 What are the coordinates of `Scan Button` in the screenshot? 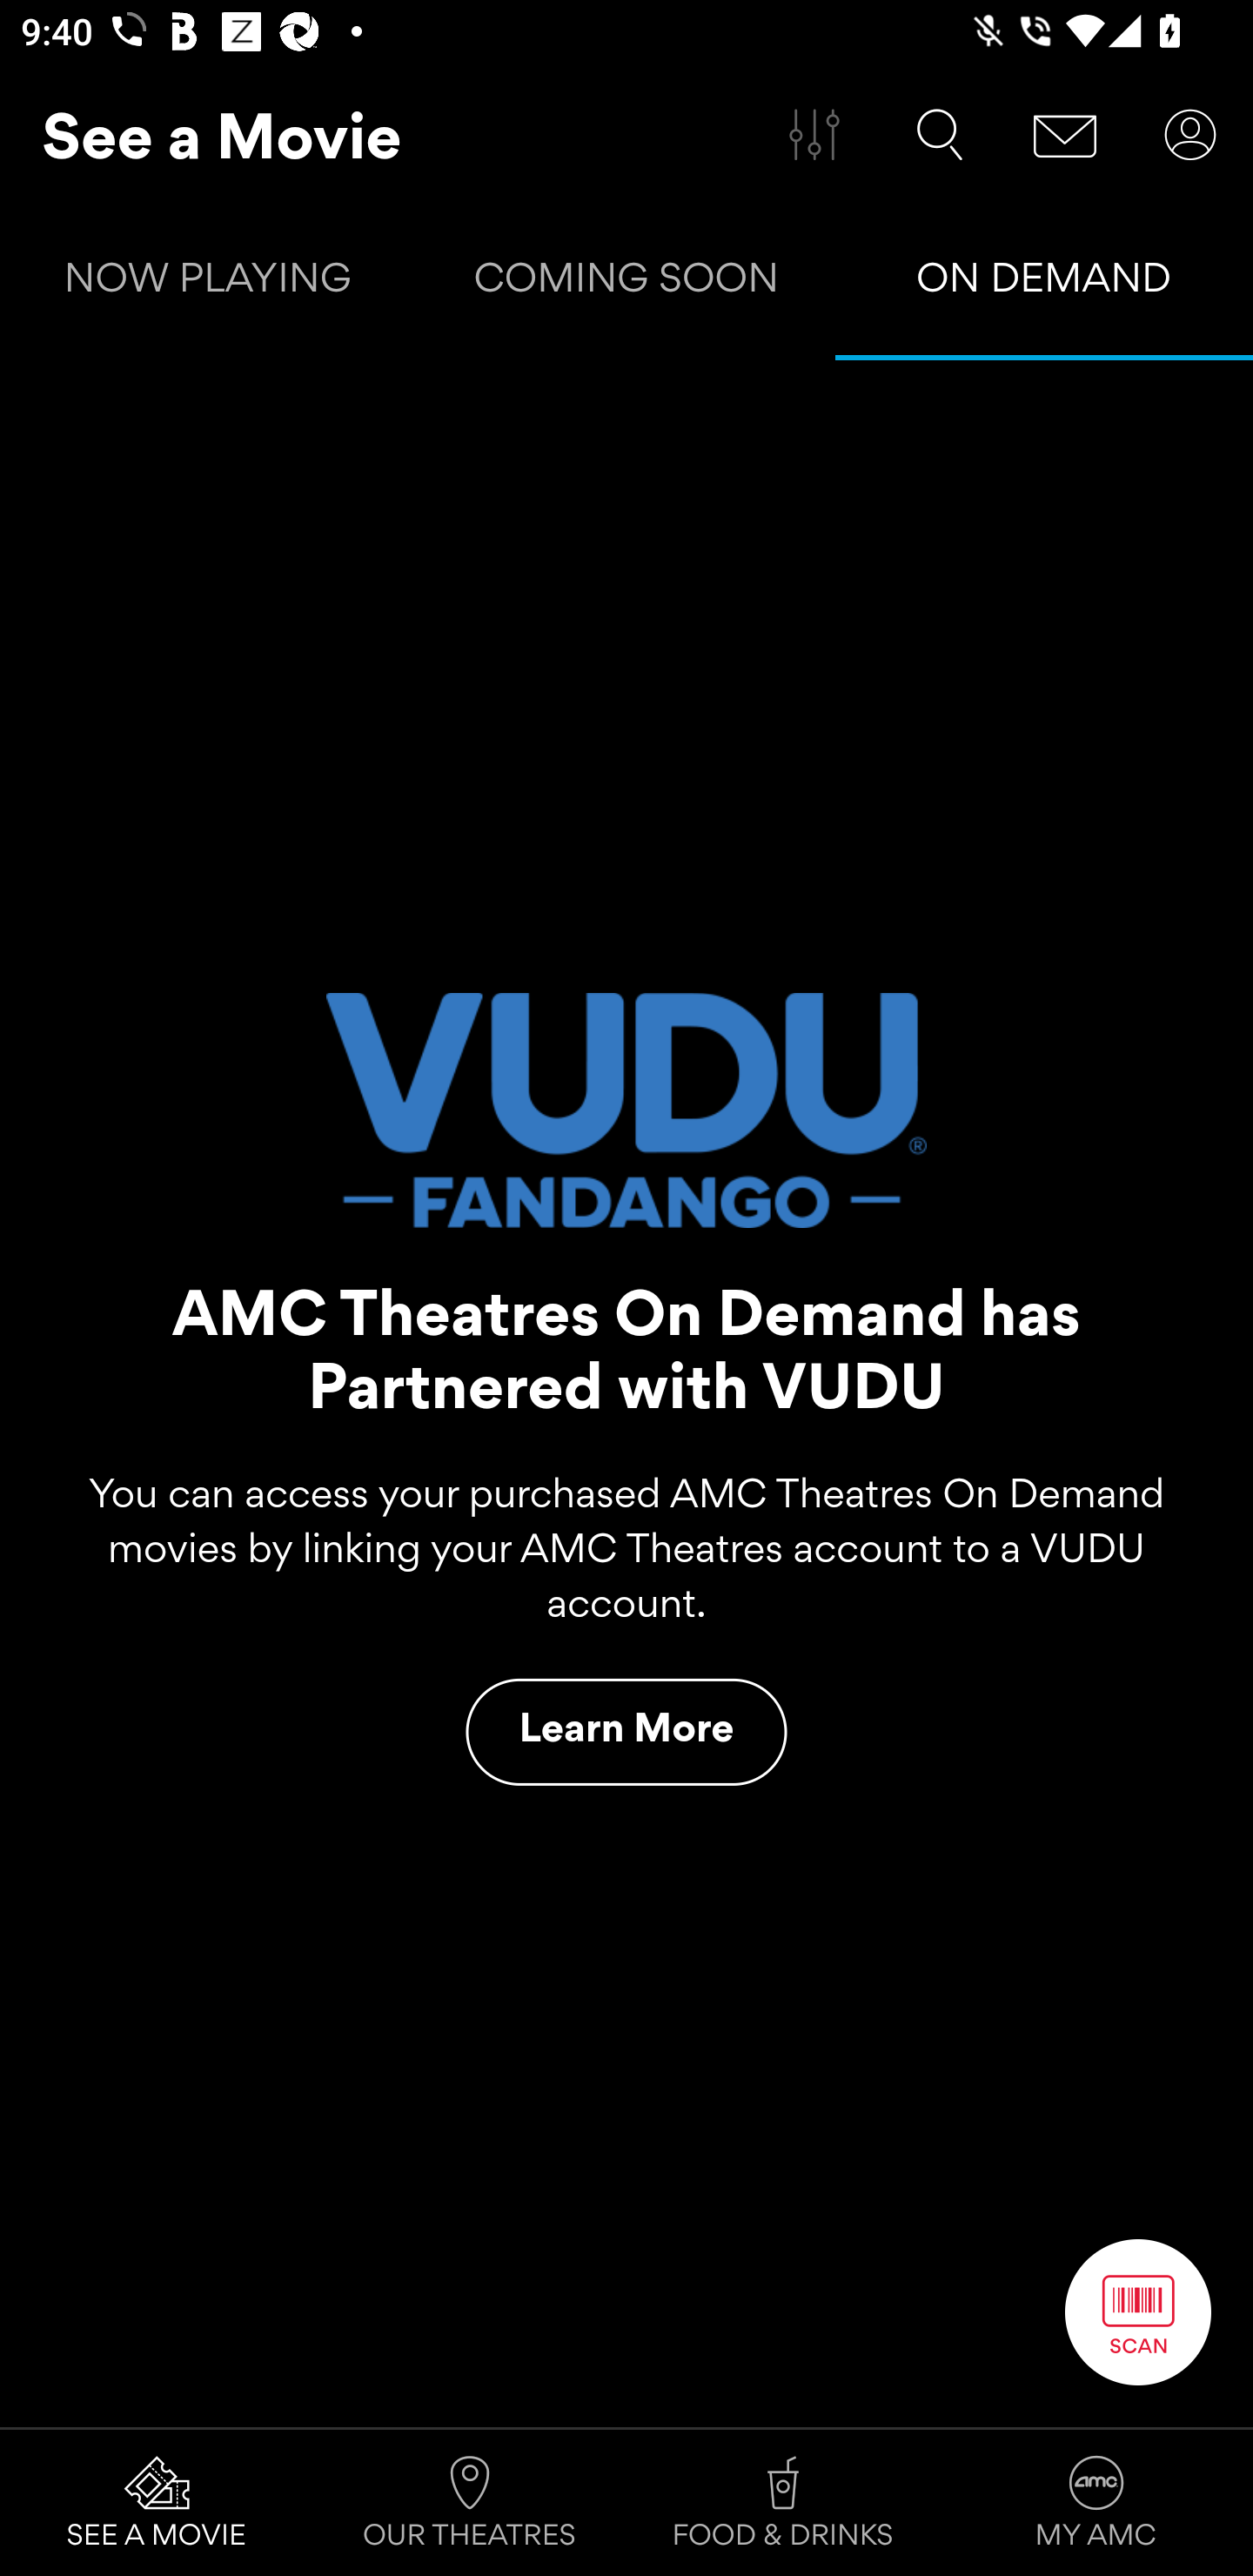 It's located at (1138, 2311).